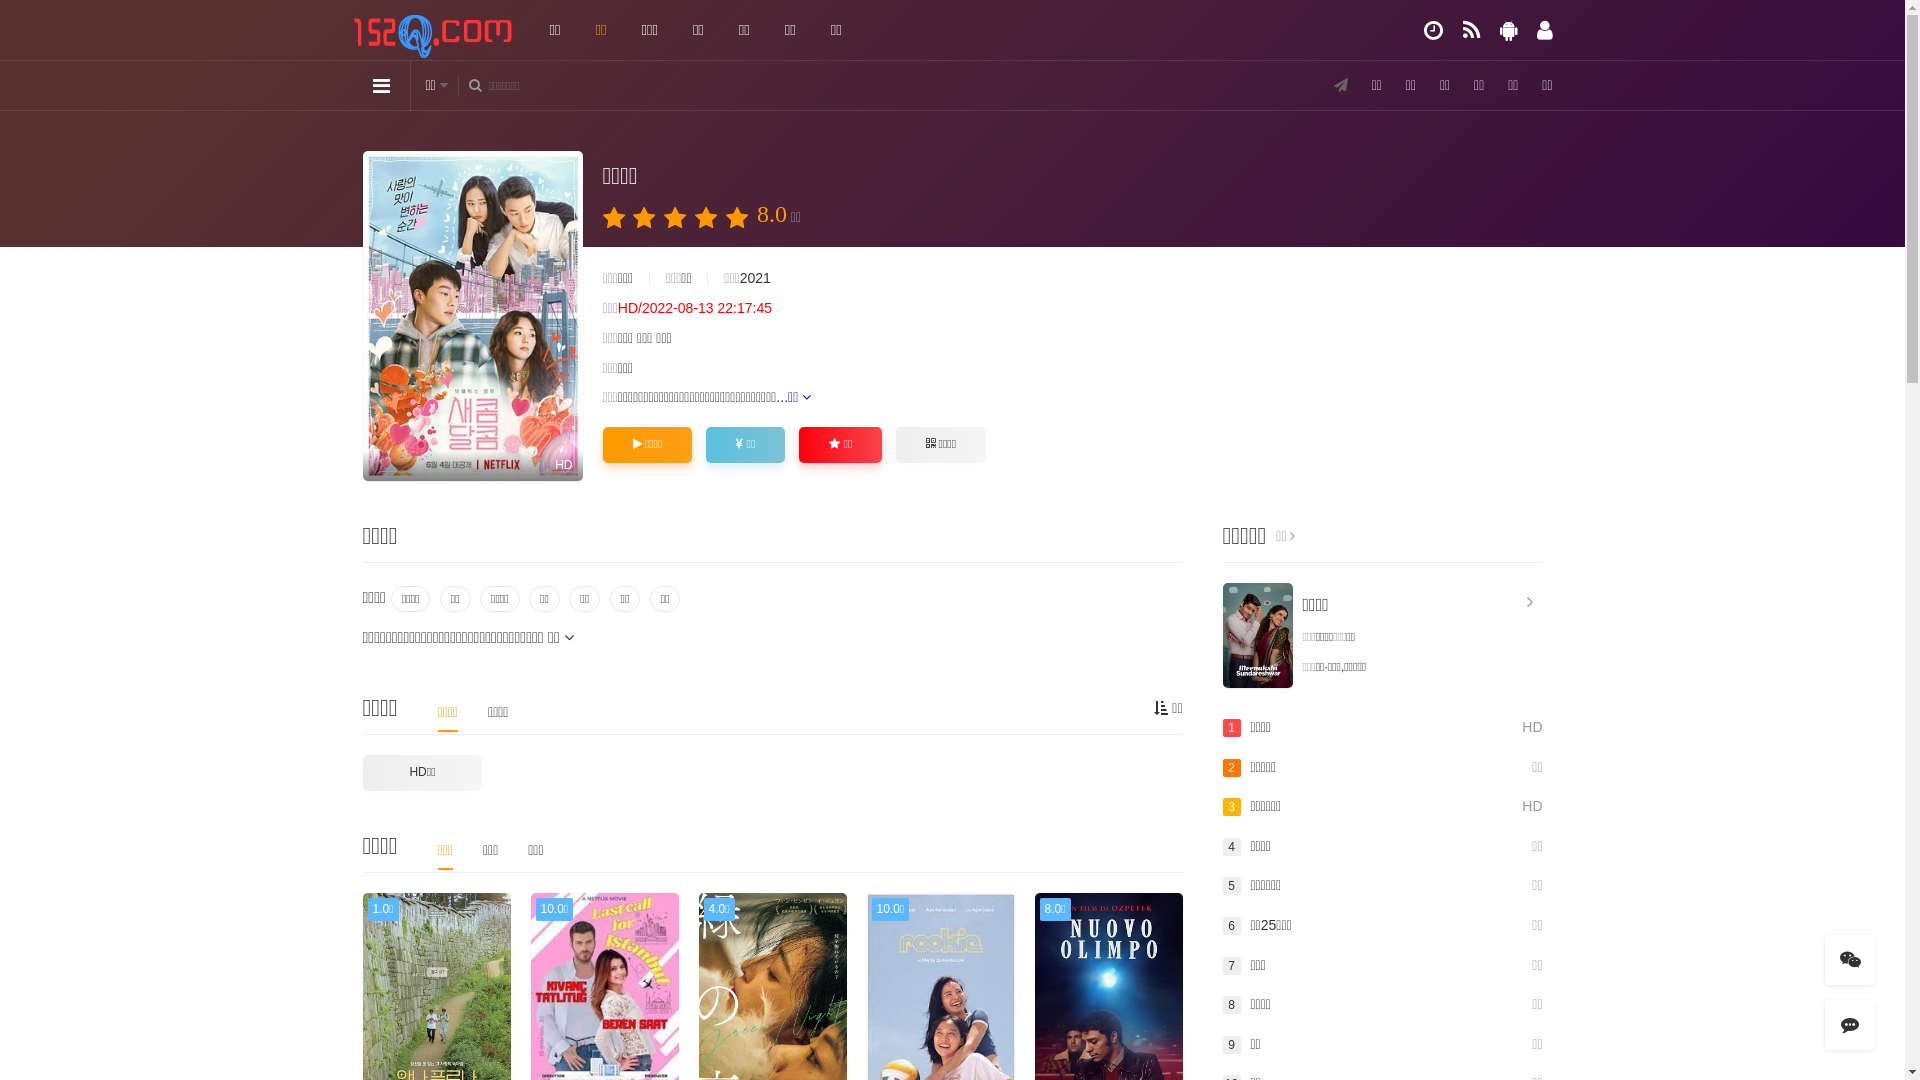  I want to click on HD, so click(472, 316).